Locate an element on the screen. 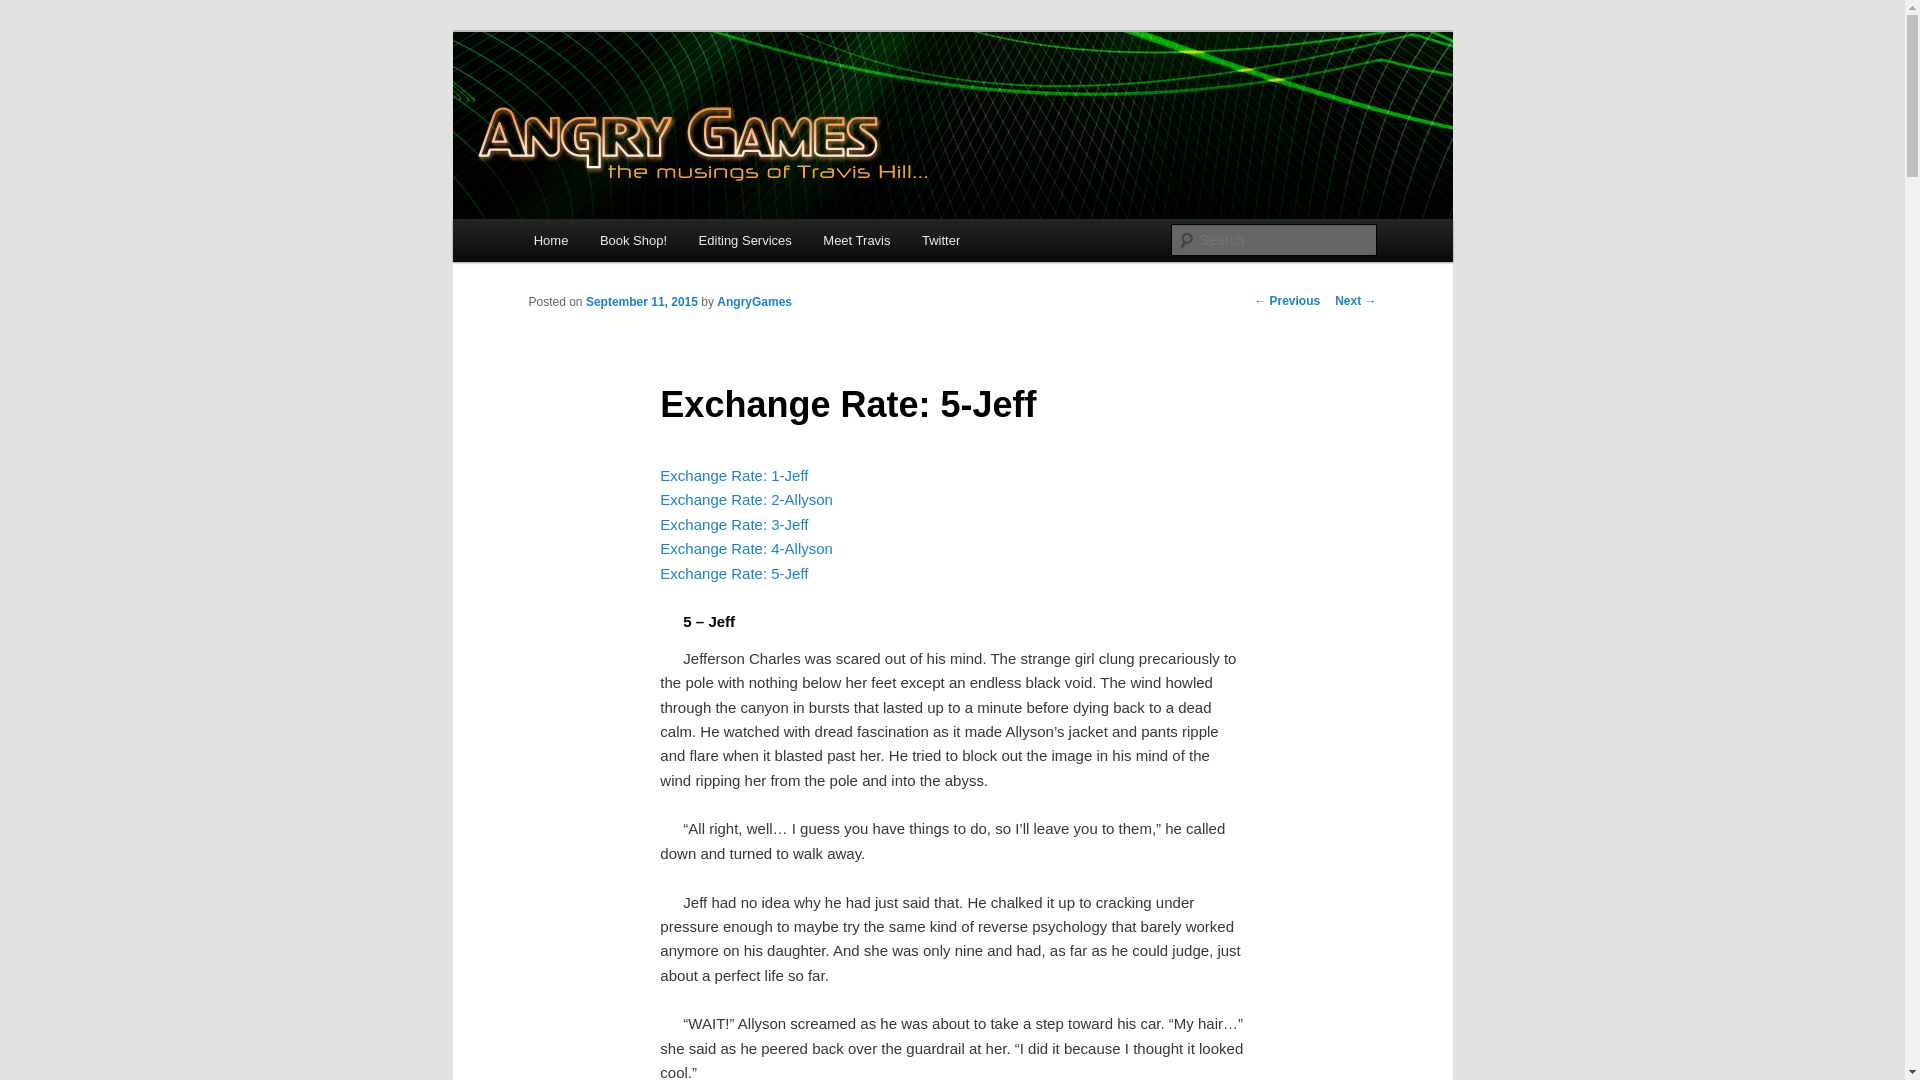 The image size is (1920, 1080). AngryGames is located at coordinates (754, 301).